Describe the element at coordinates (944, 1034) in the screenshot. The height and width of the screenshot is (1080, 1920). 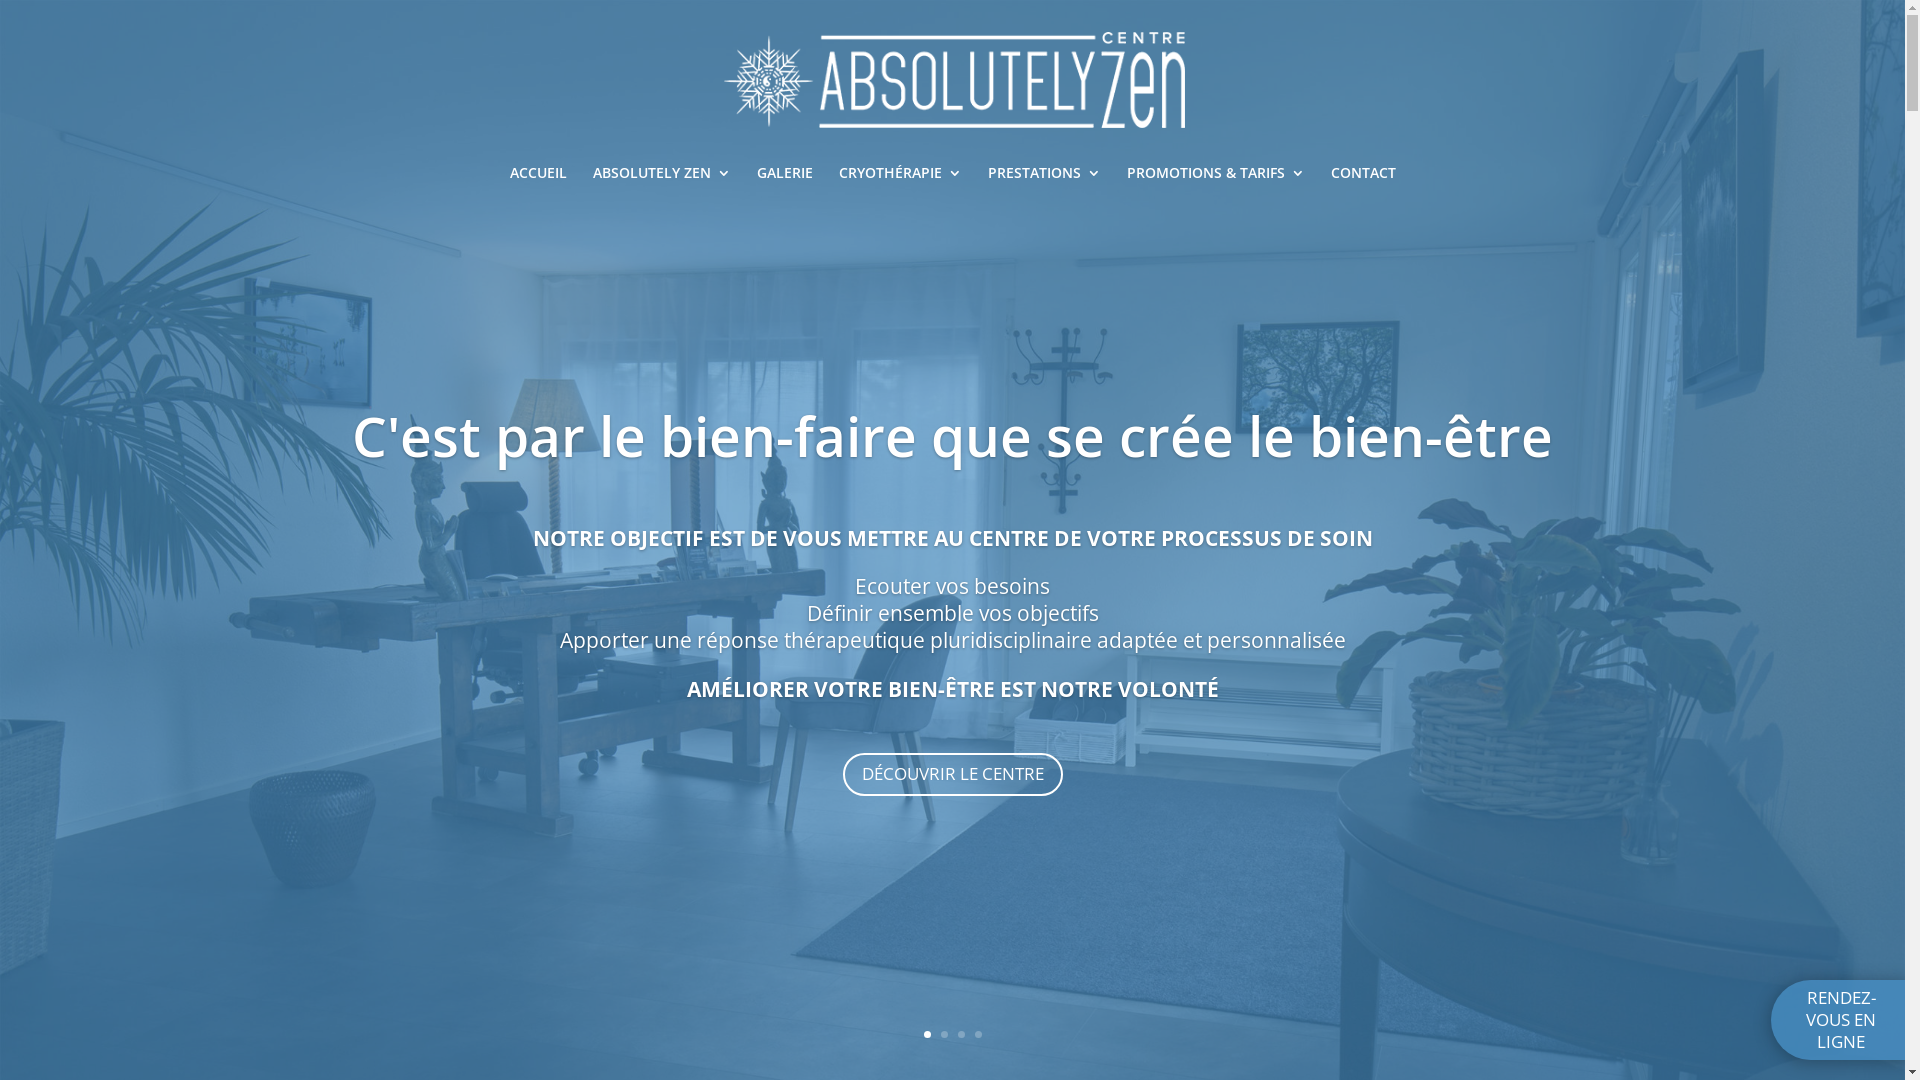
I see `2` at that location.